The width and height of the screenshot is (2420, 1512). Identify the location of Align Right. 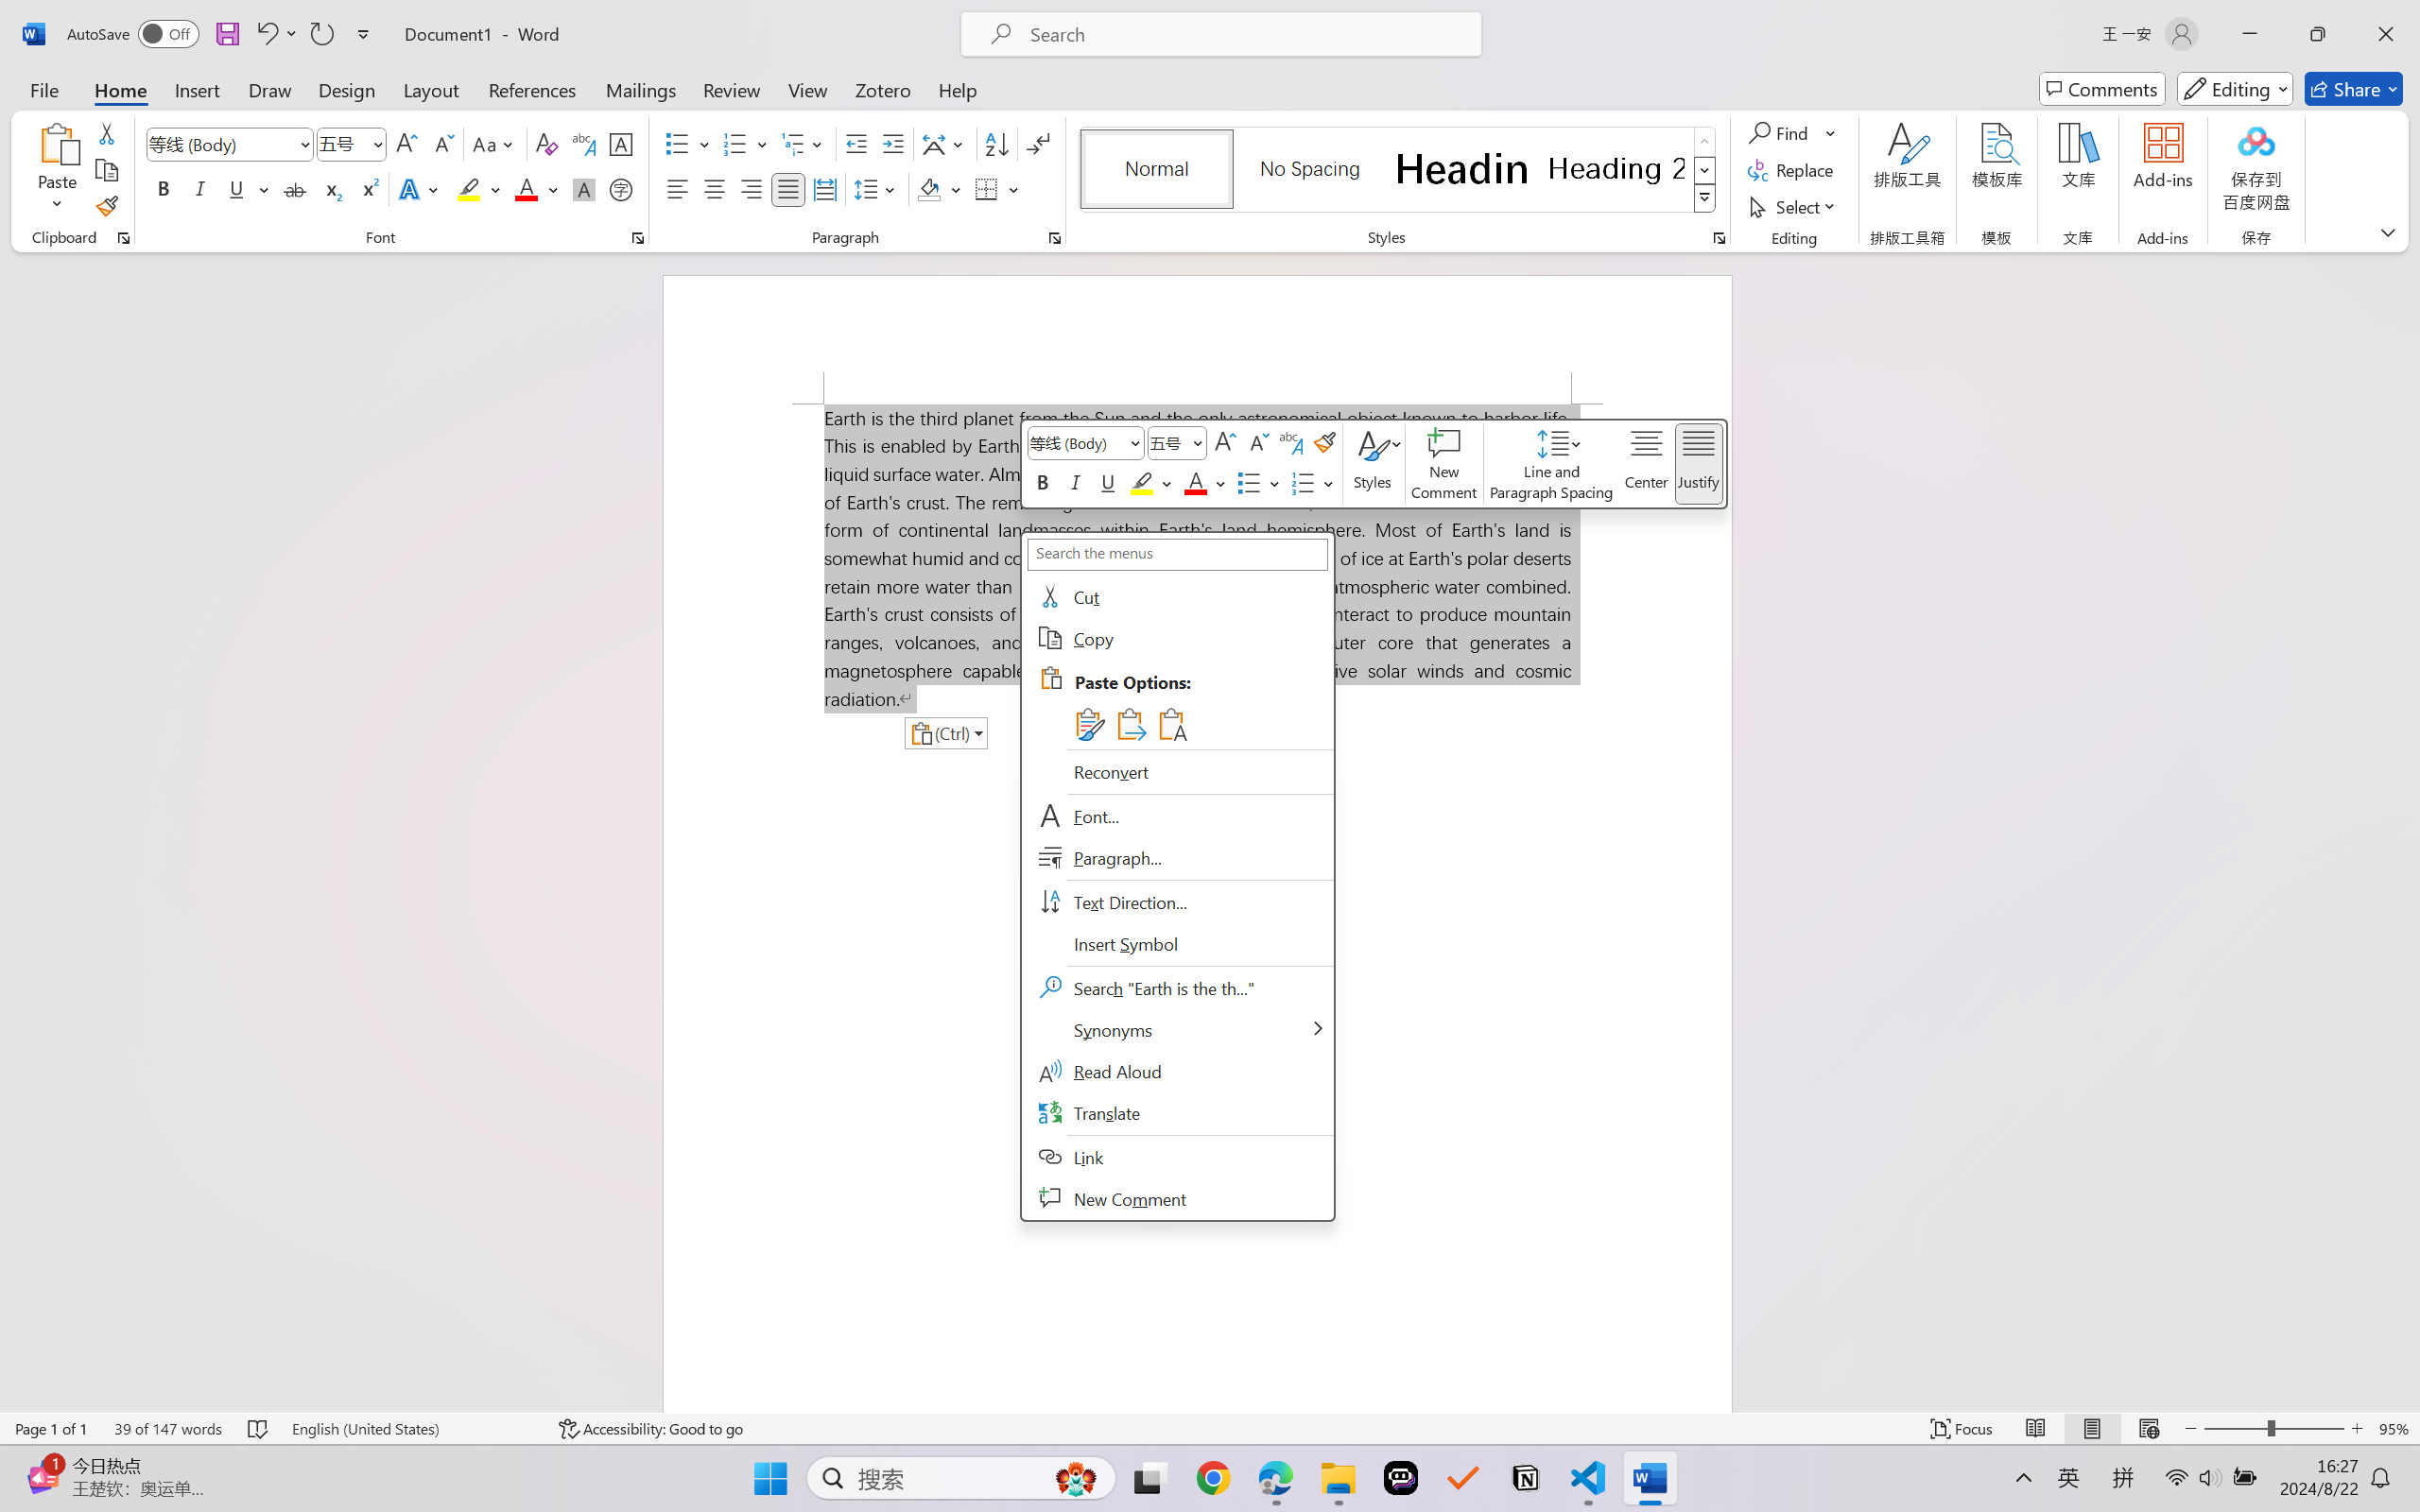
(752, 189).